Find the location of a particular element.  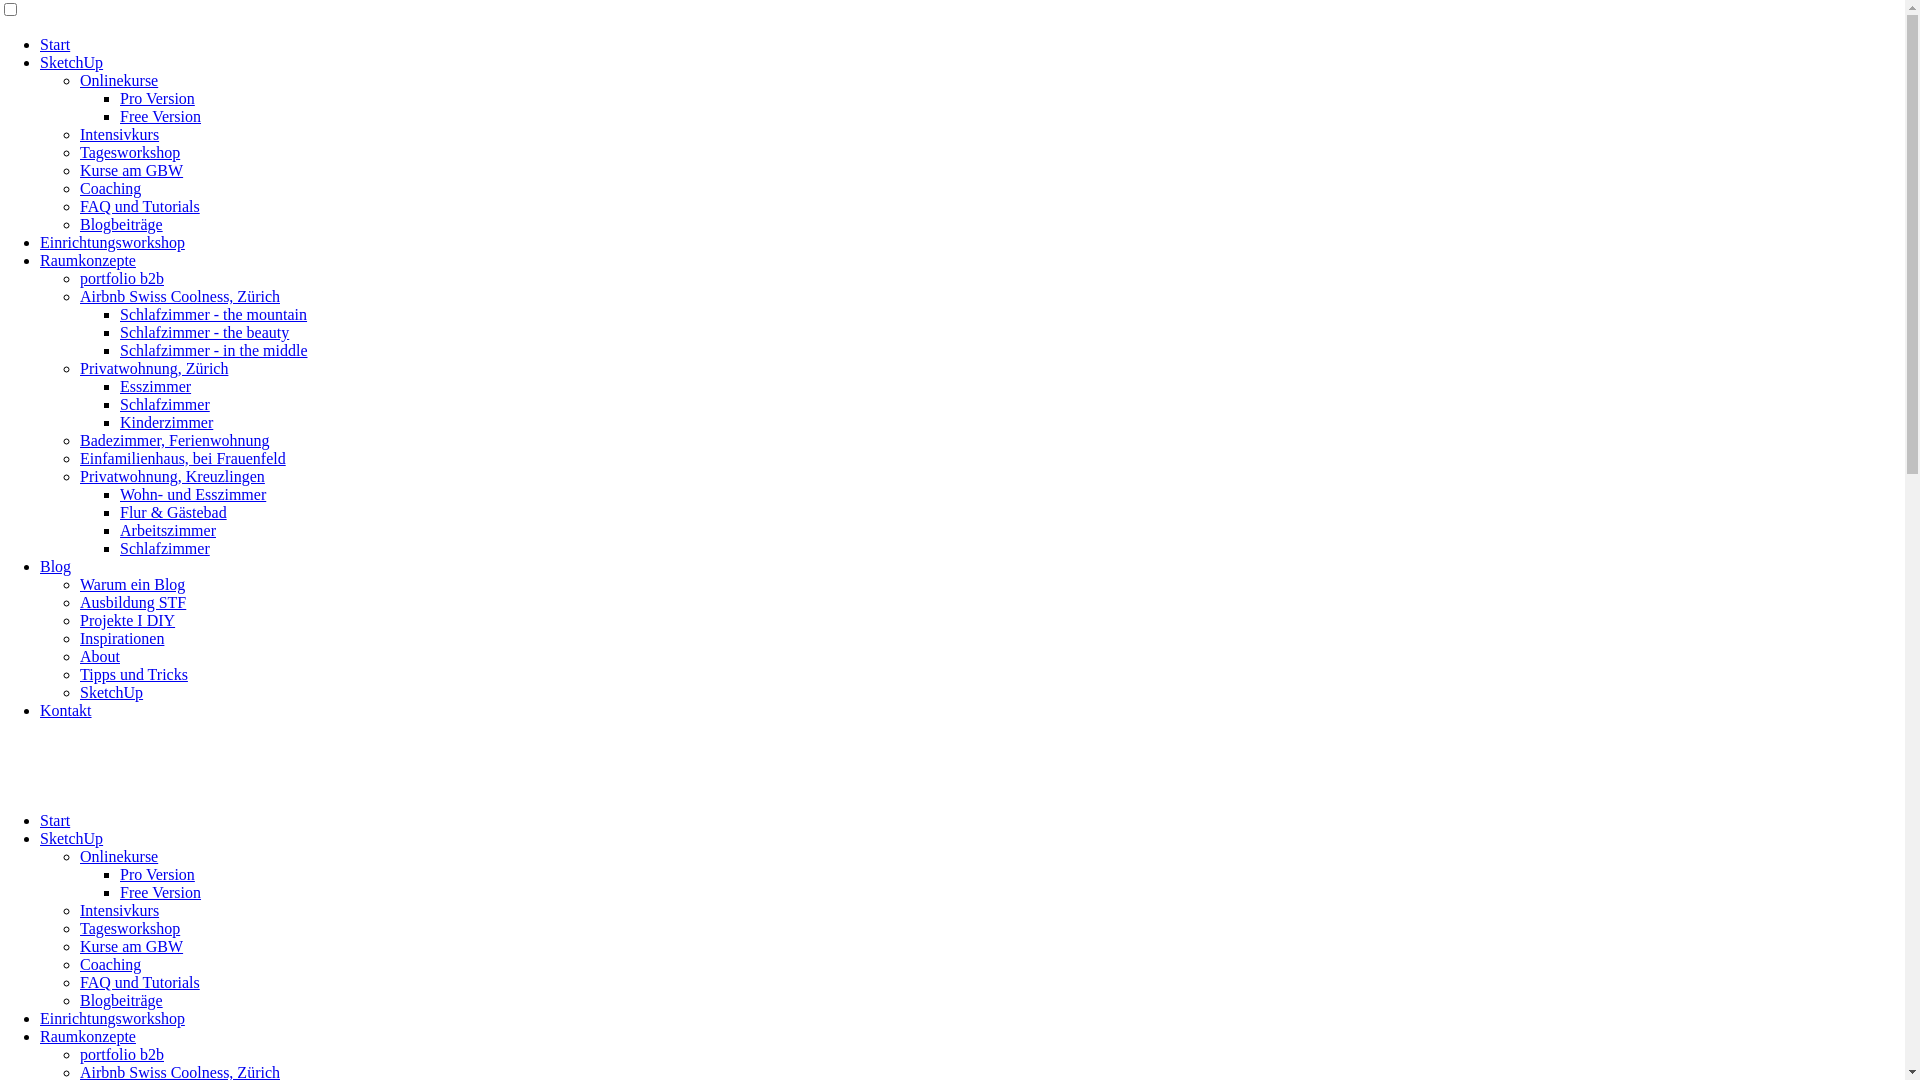

Privatwohnung, Kreuzlingen is located at coordinates (172, 476).